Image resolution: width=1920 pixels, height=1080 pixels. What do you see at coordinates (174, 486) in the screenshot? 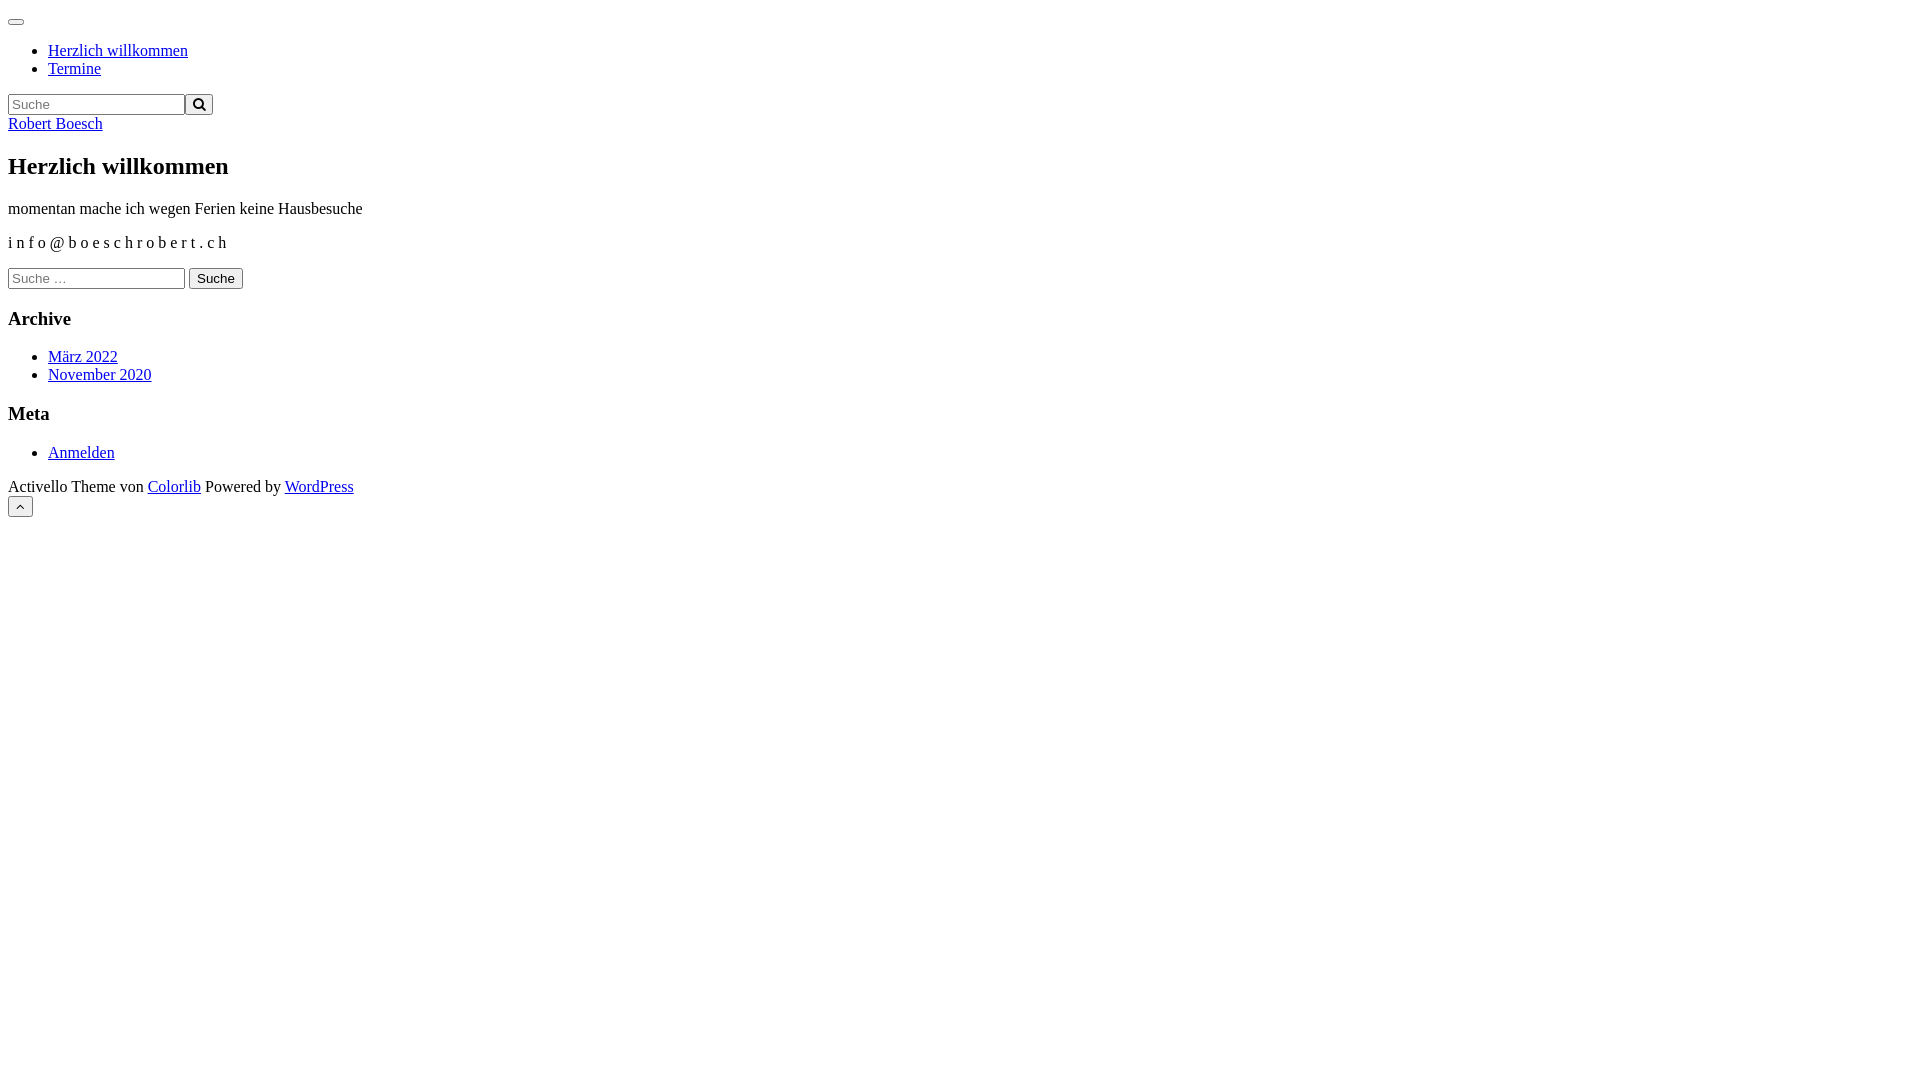
I see `Colorlib` at bounding box center [174, 486].